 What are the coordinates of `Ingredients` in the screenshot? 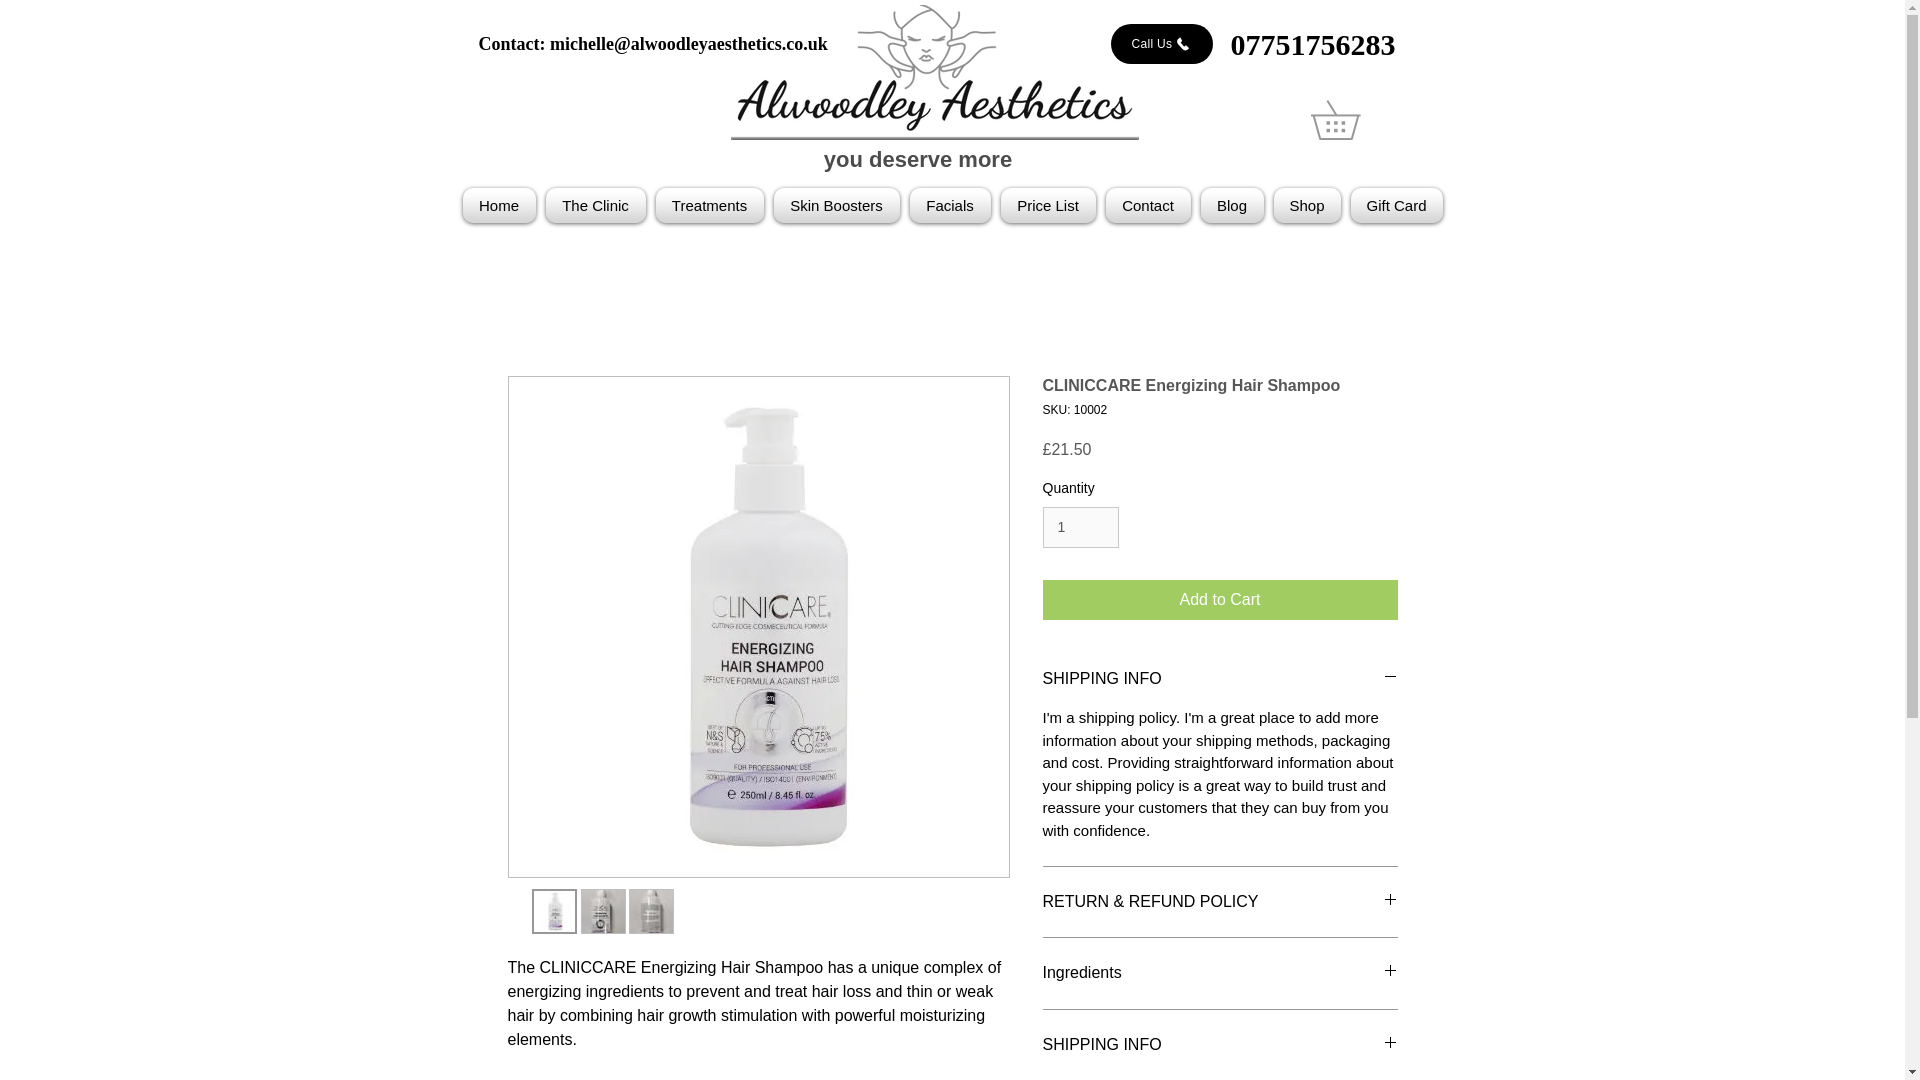 It's located at (1220, 972).